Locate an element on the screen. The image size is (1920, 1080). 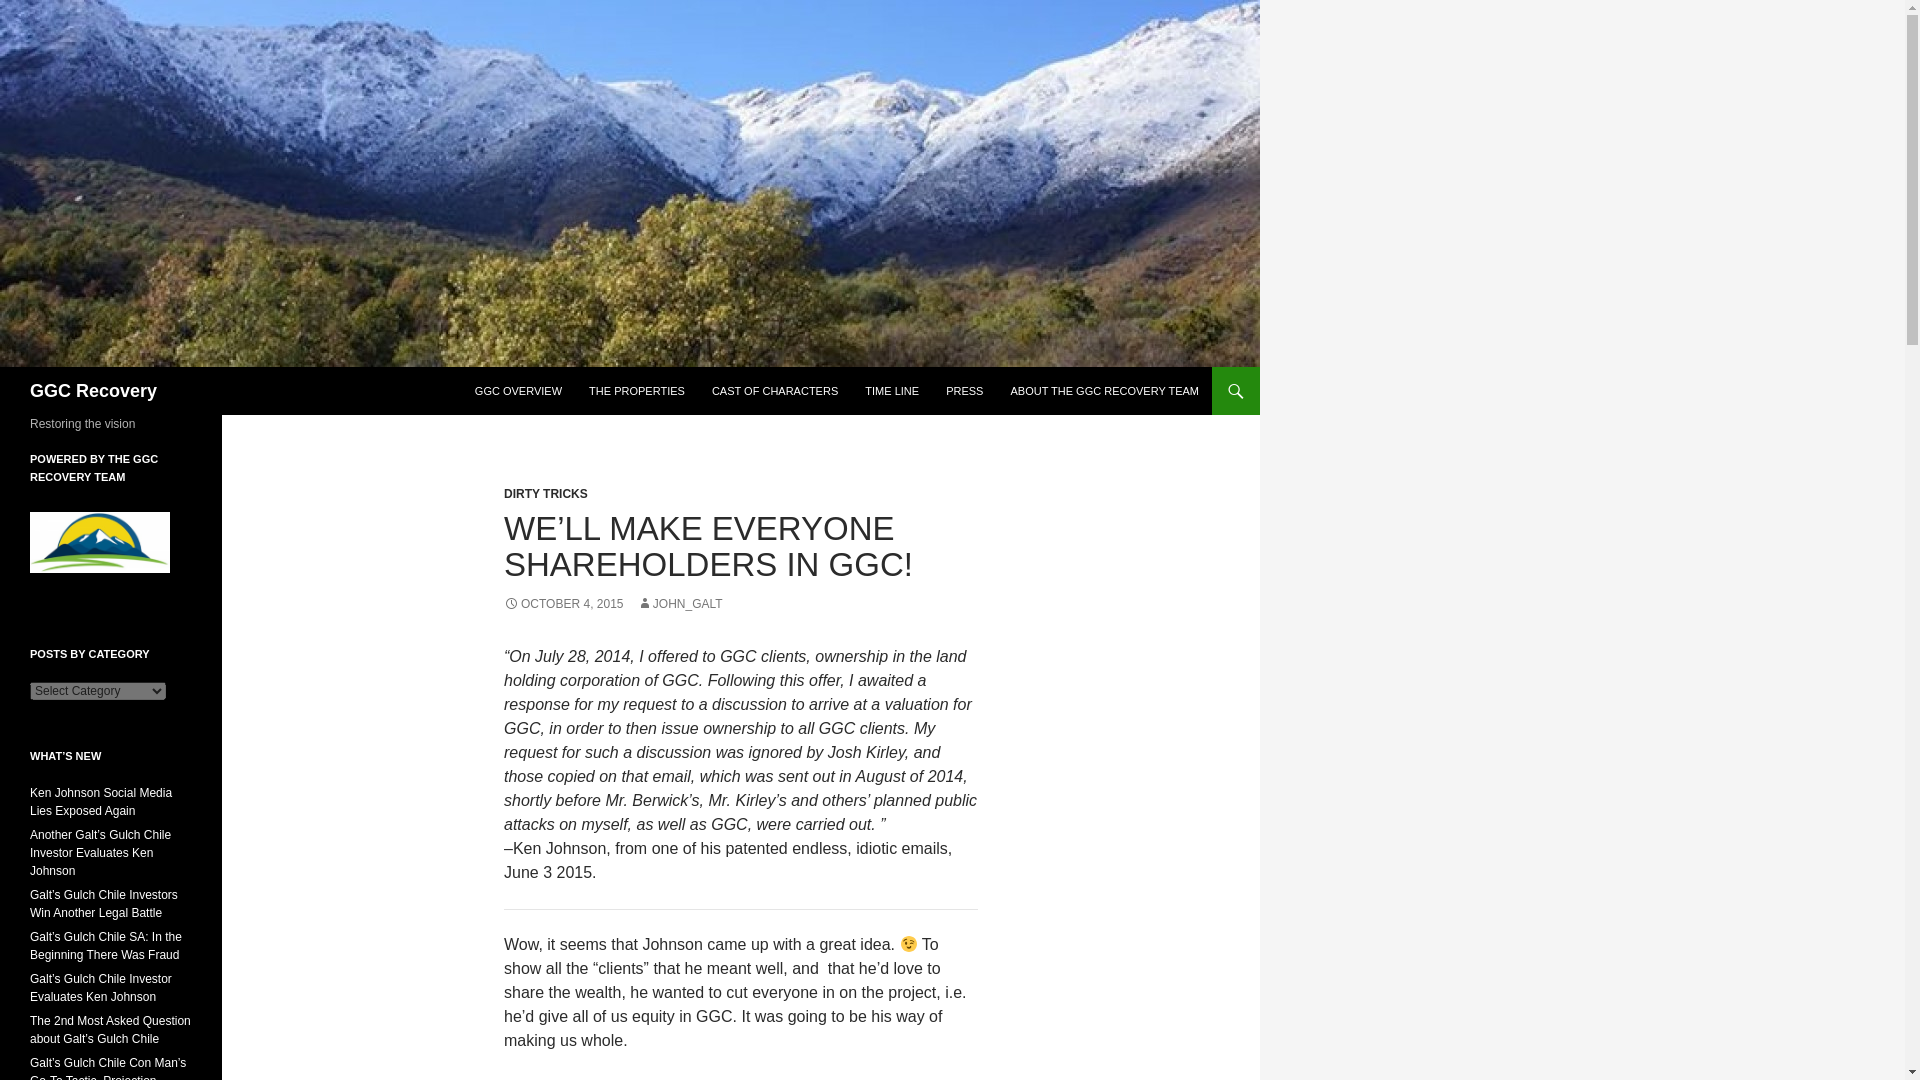
CAST OF CHARACTERS is located at coordinates (775, 390).